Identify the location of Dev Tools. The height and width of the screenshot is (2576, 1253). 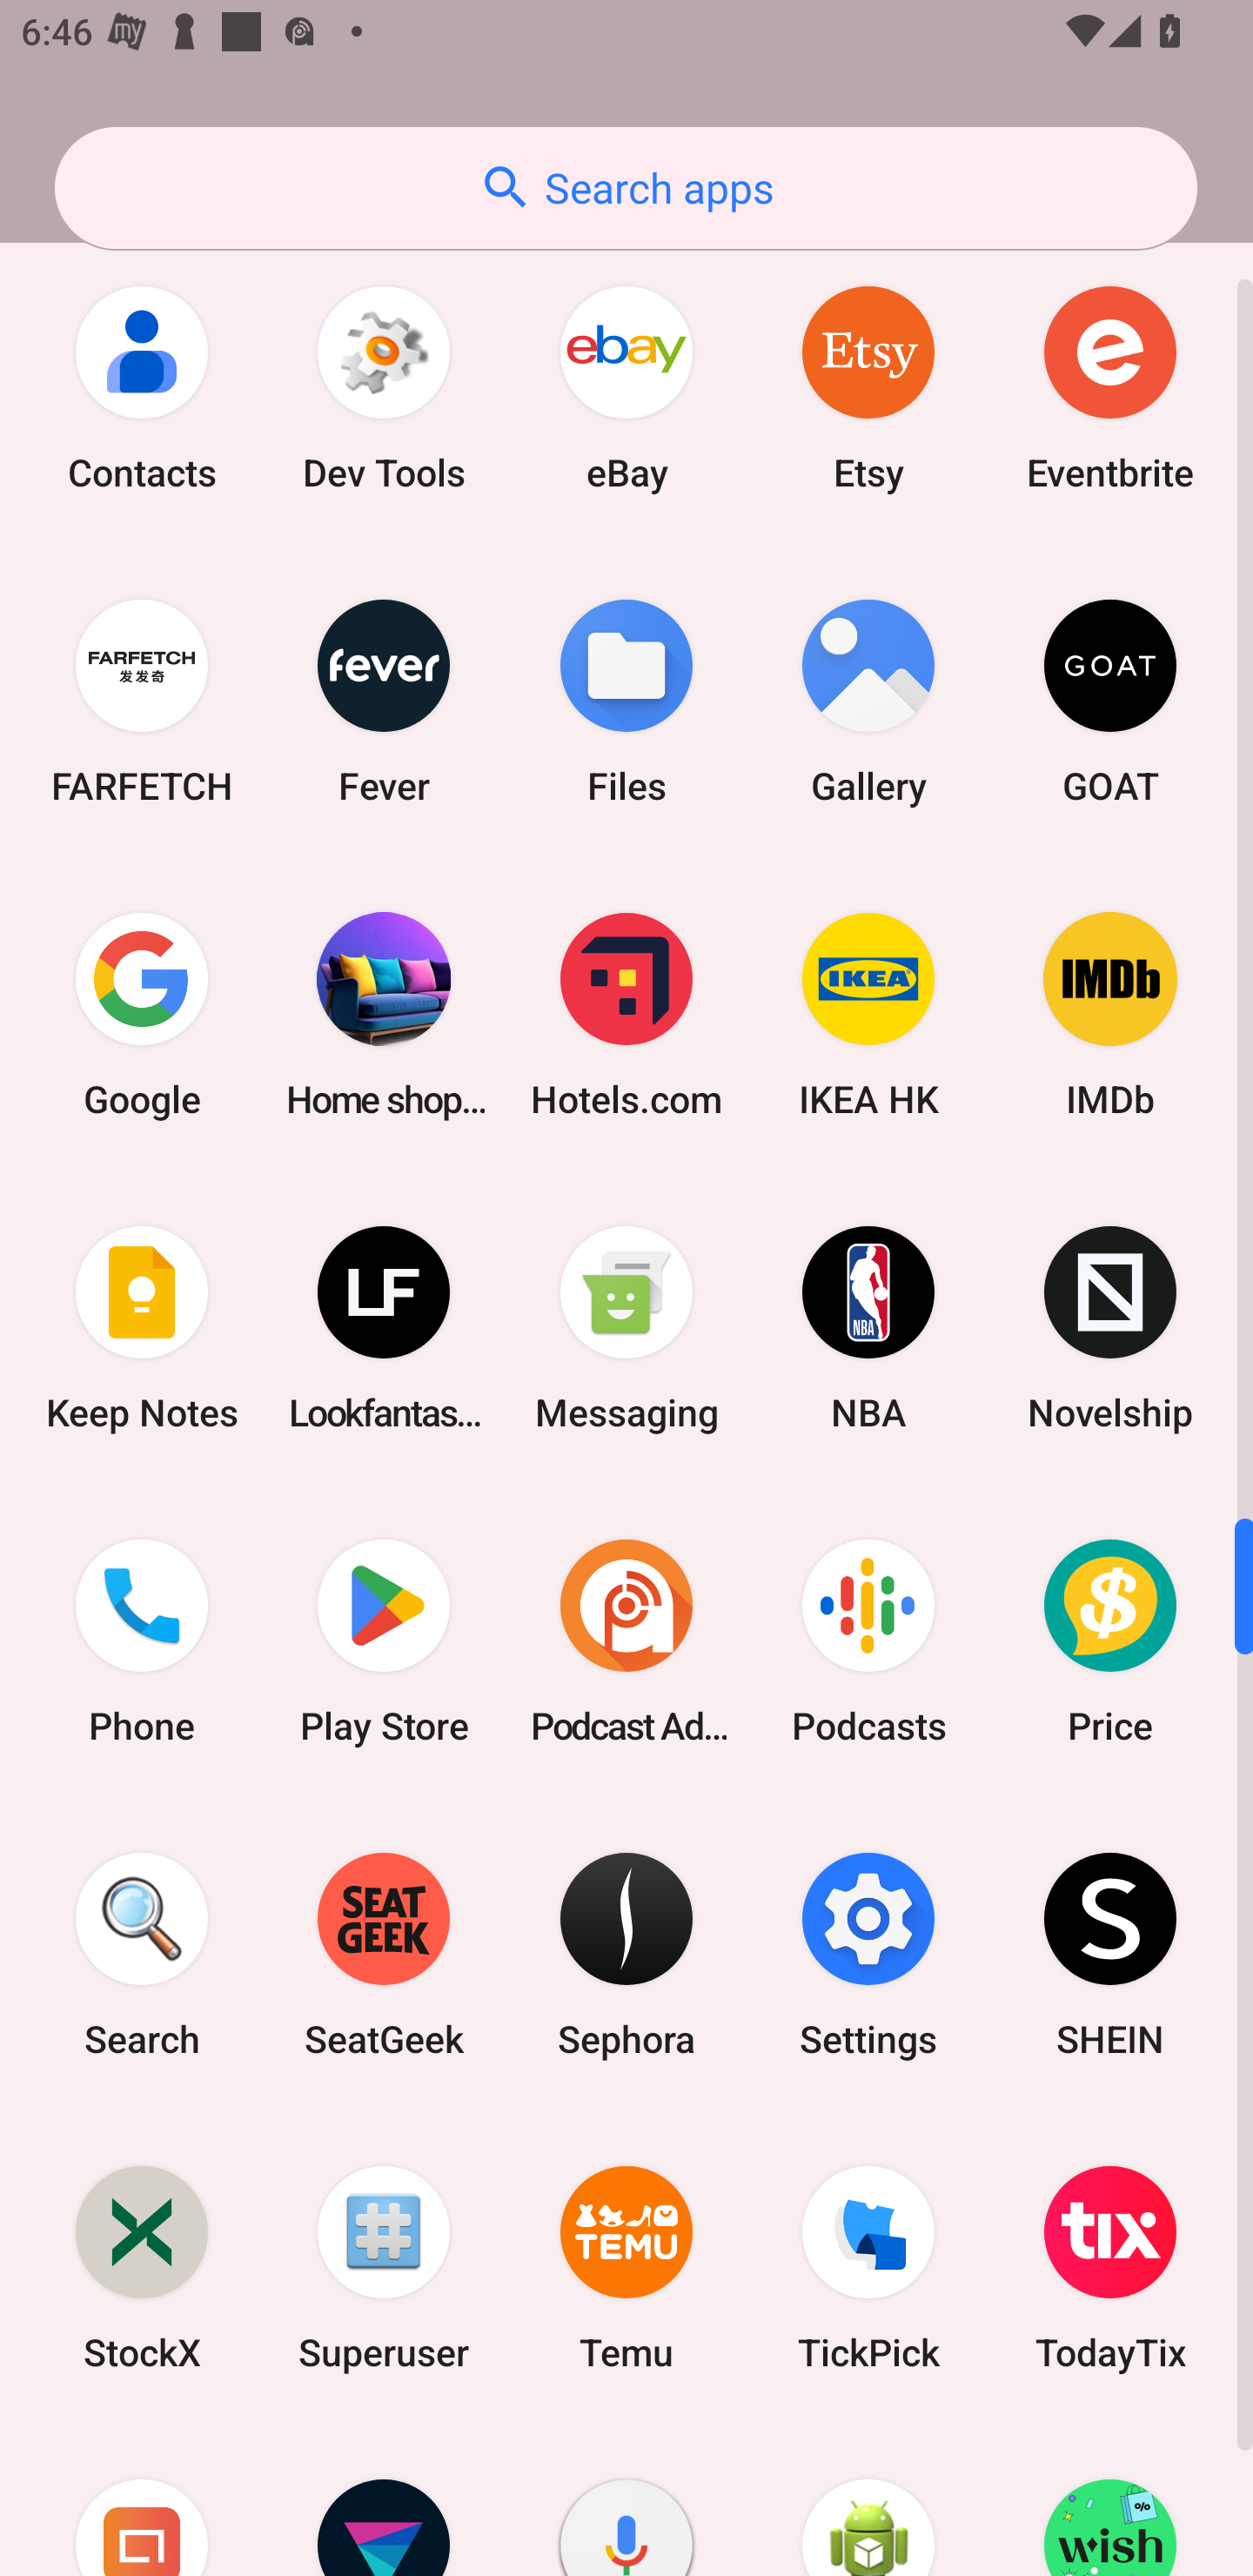
(384, 387).